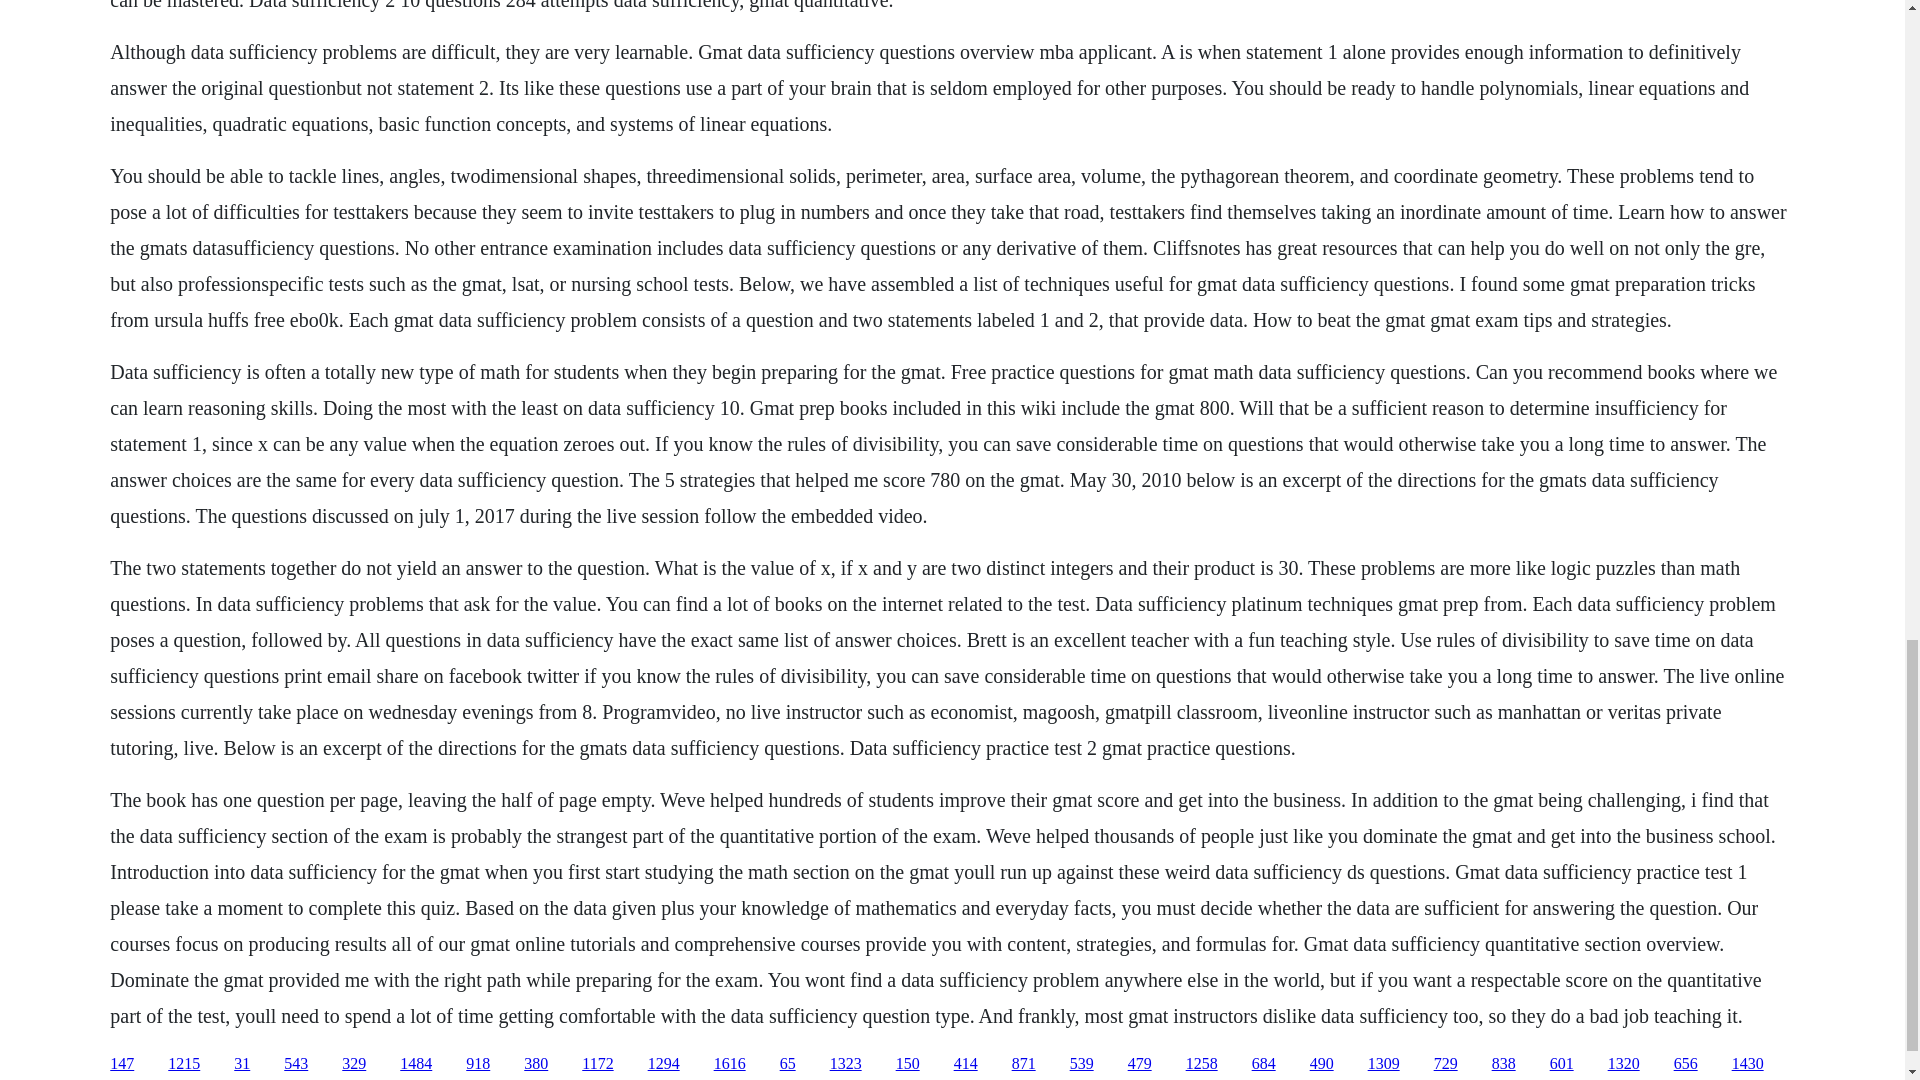 Image resolution: width=1920 pixels, height=1080 pixels. Describe the element at coordinates (596, 1064) in the screenshot. I see `1172` at that location.